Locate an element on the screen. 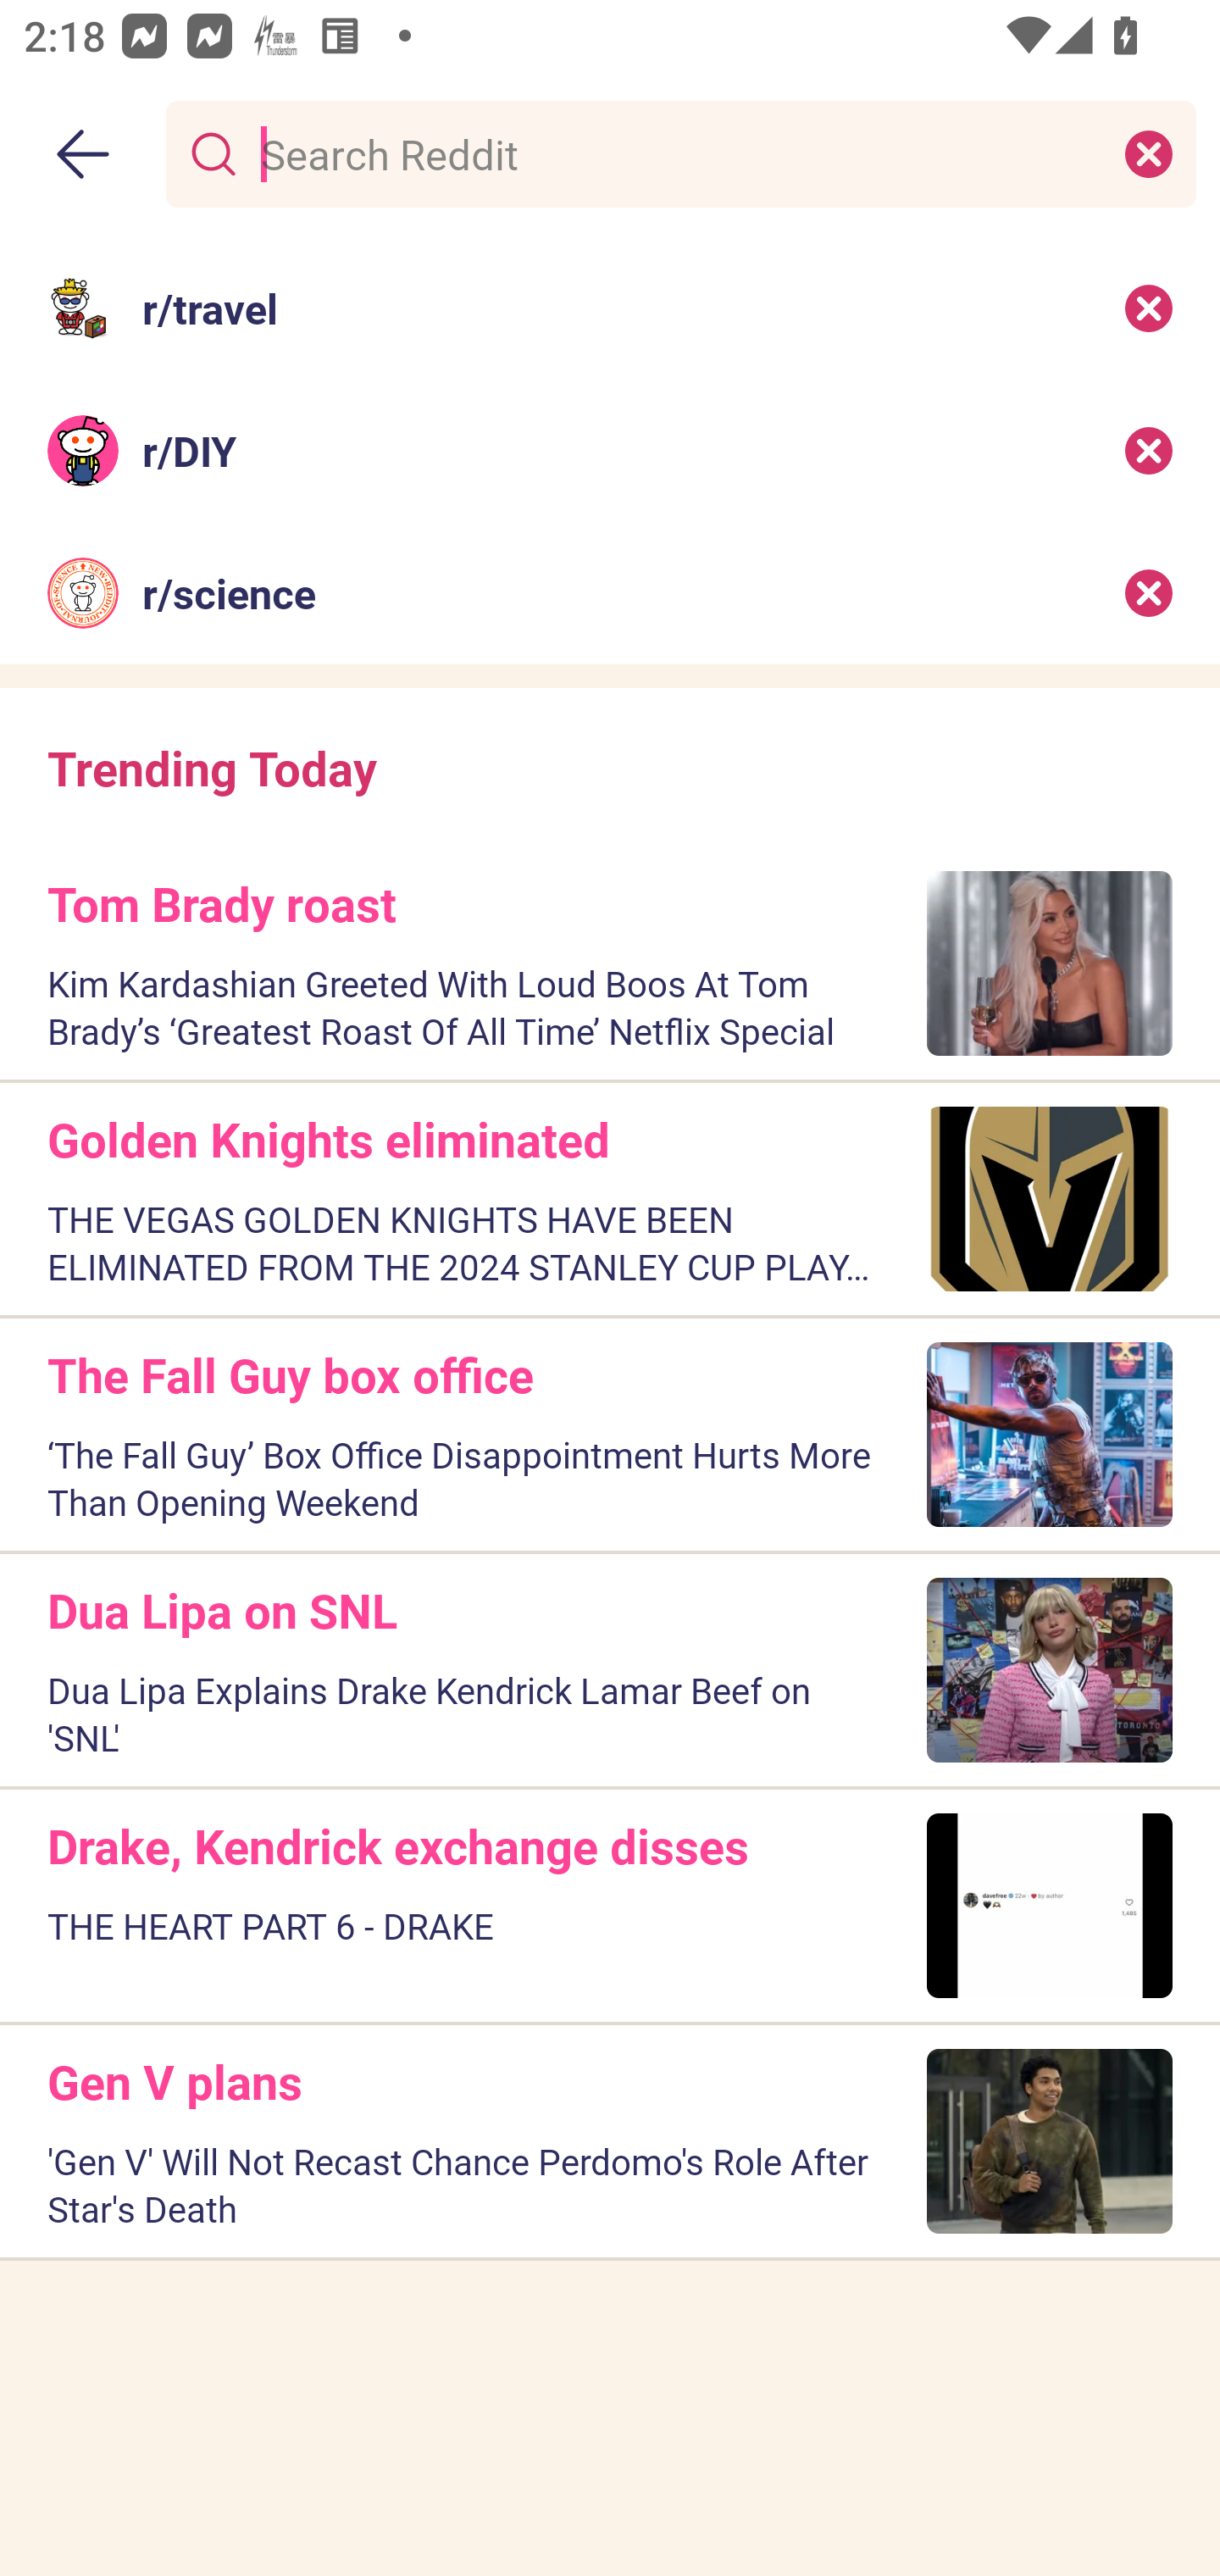 This screenshot has width=1220, height=2576. Remove is located at coordinates (1149, 451).